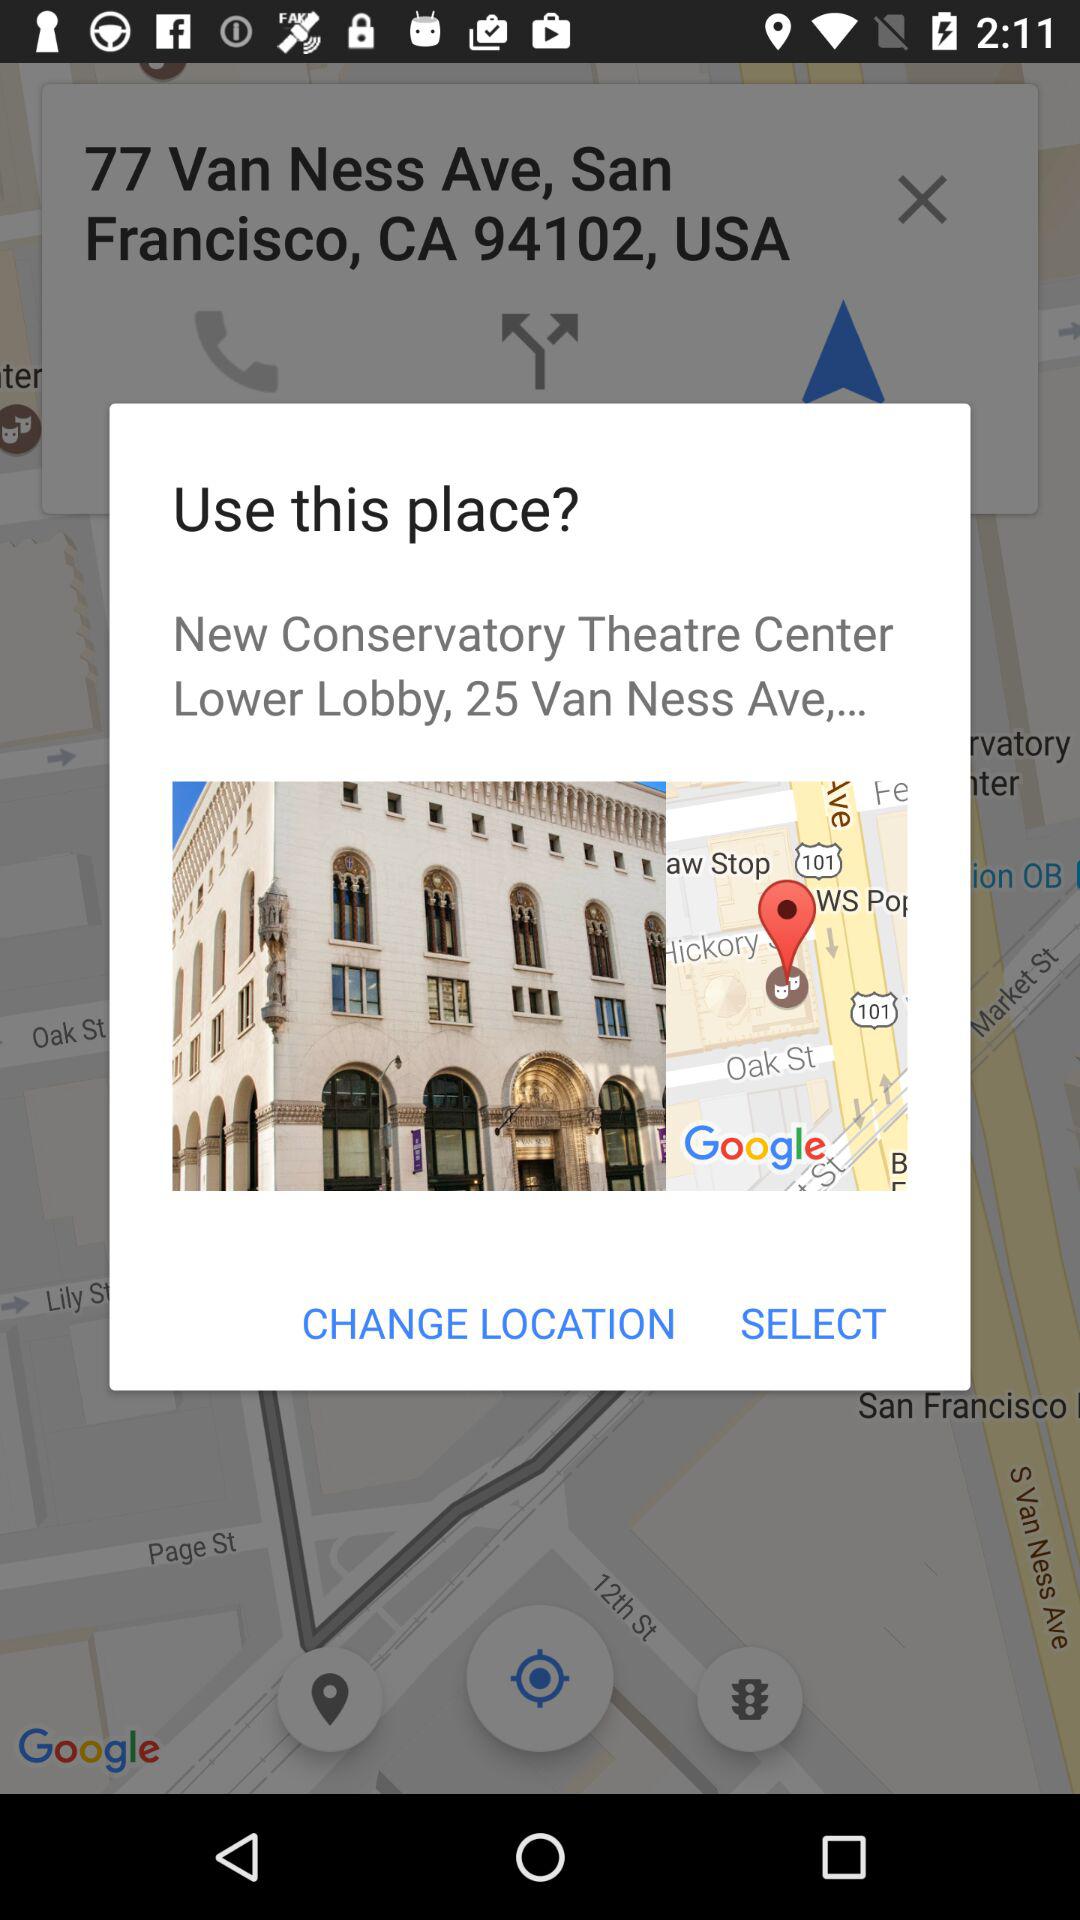 The width and height of the screenshot is (1080, 1920). Describe the element at coordinates (812, 1322) in the screenshot. I see `click the icon next to the change location item` at that location.